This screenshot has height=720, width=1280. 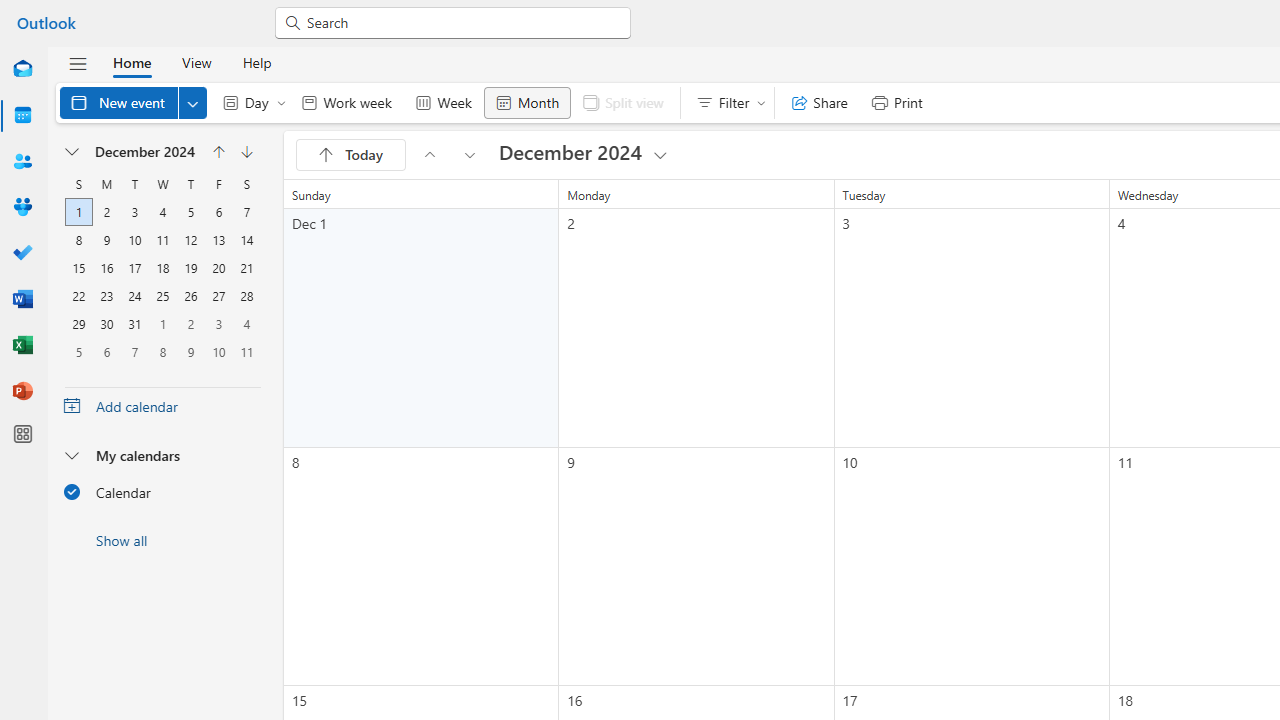 I want to click on 11, December, 2024, so click(x=162, y=240).